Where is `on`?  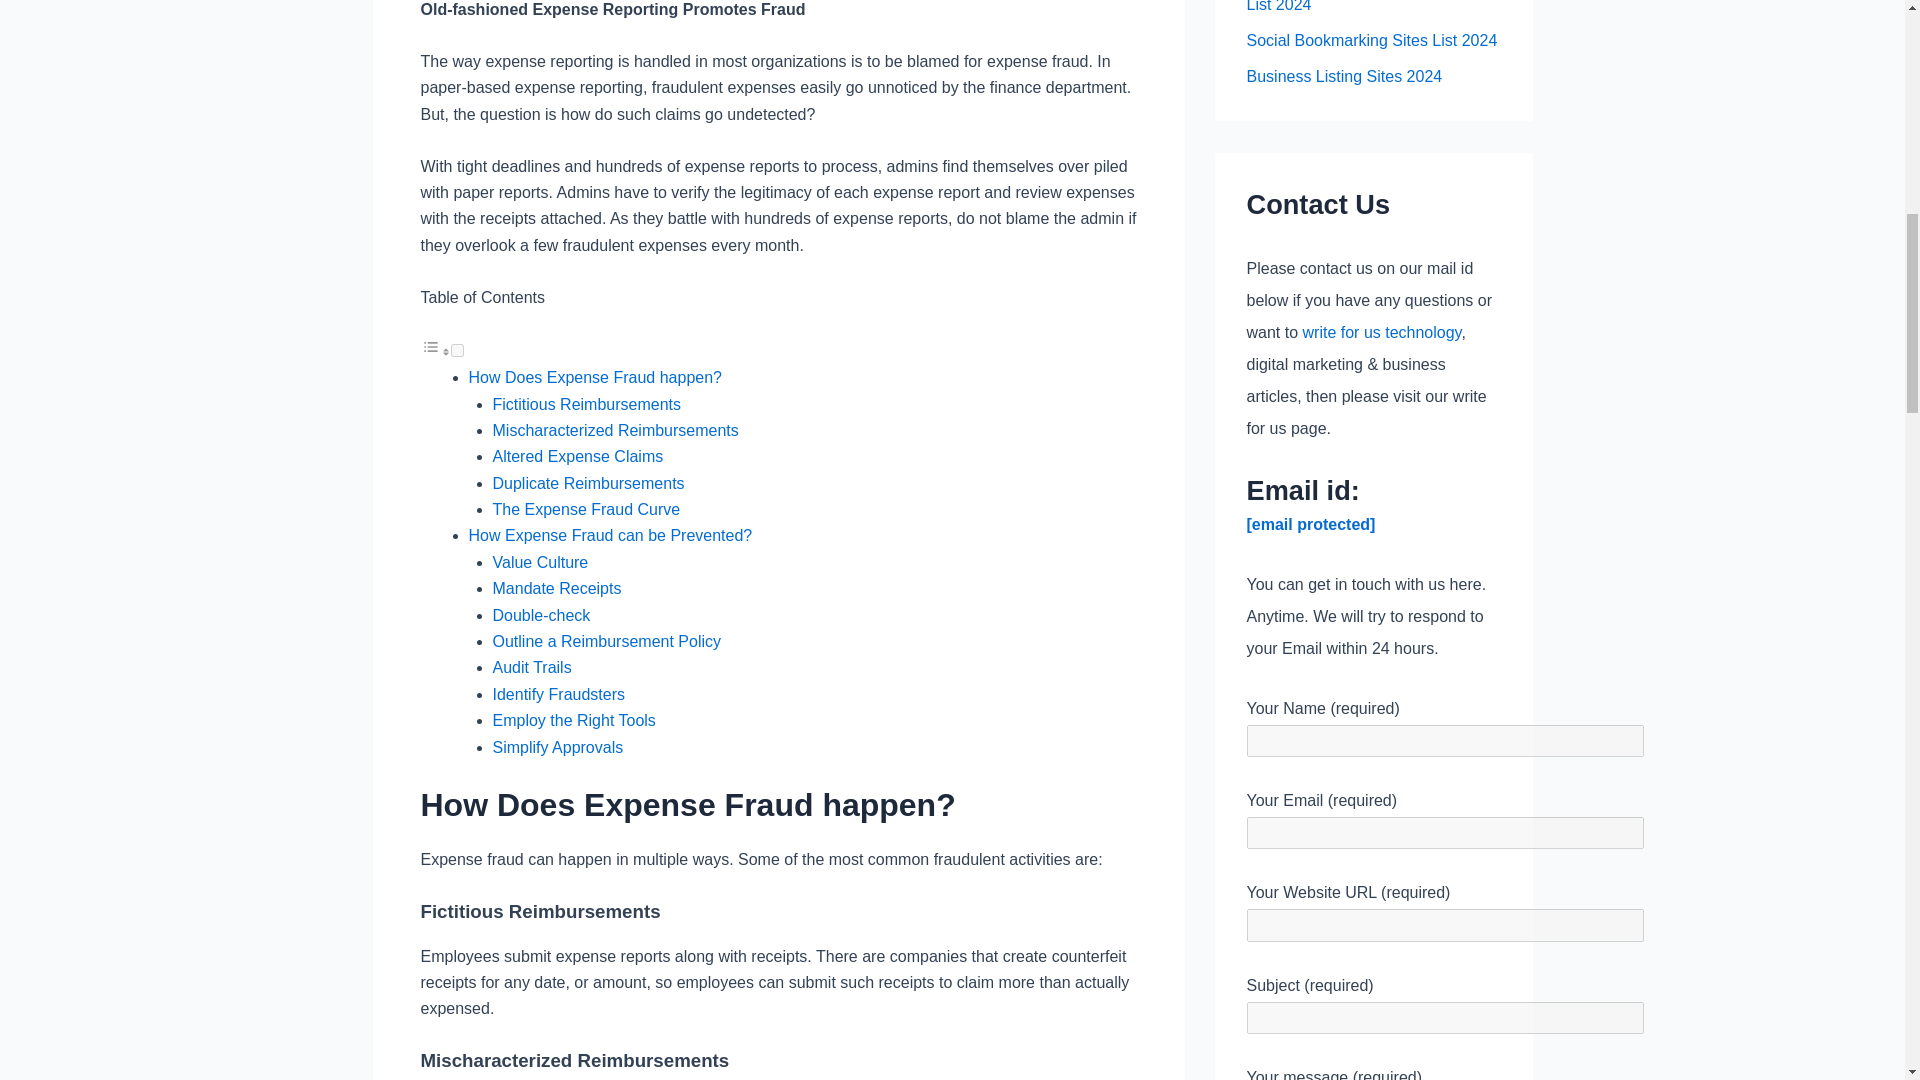 on is located at coordinates (456, 350).